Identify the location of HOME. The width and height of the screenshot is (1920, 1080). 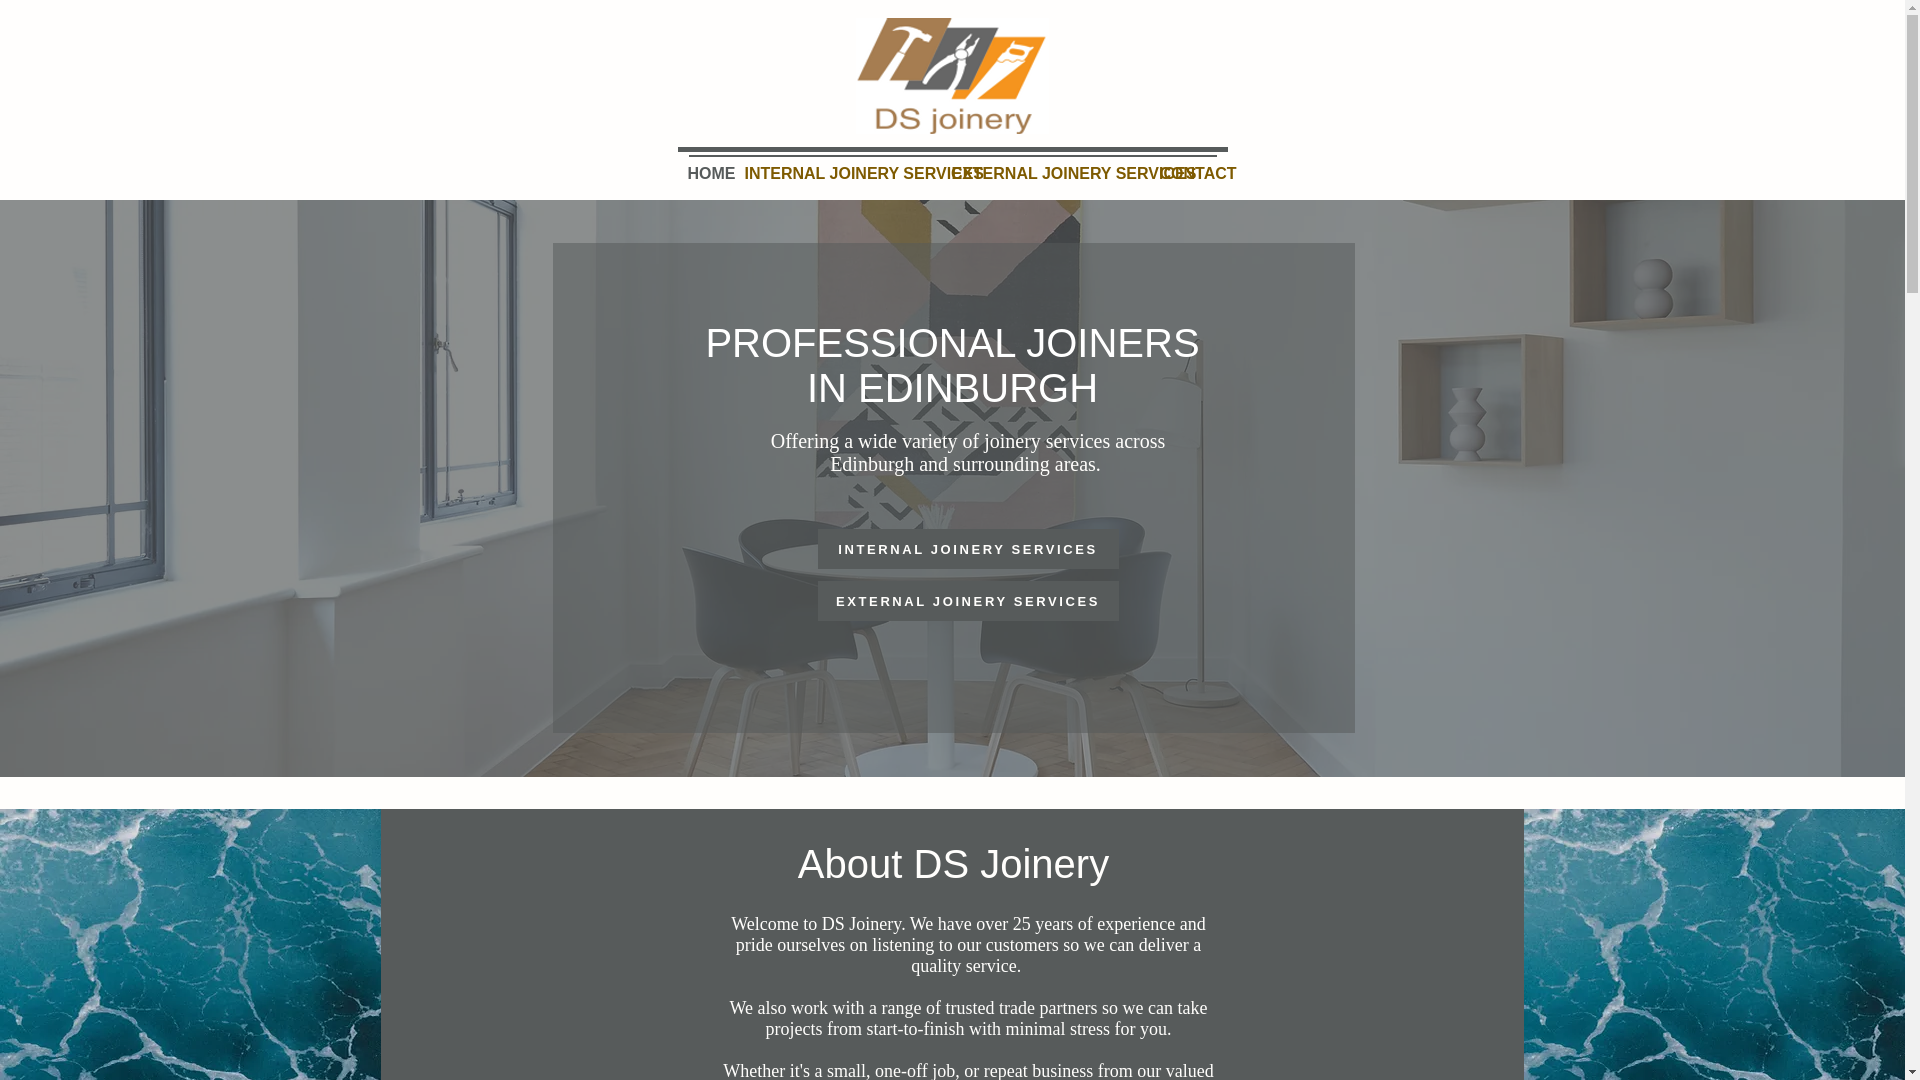
(706, 174).